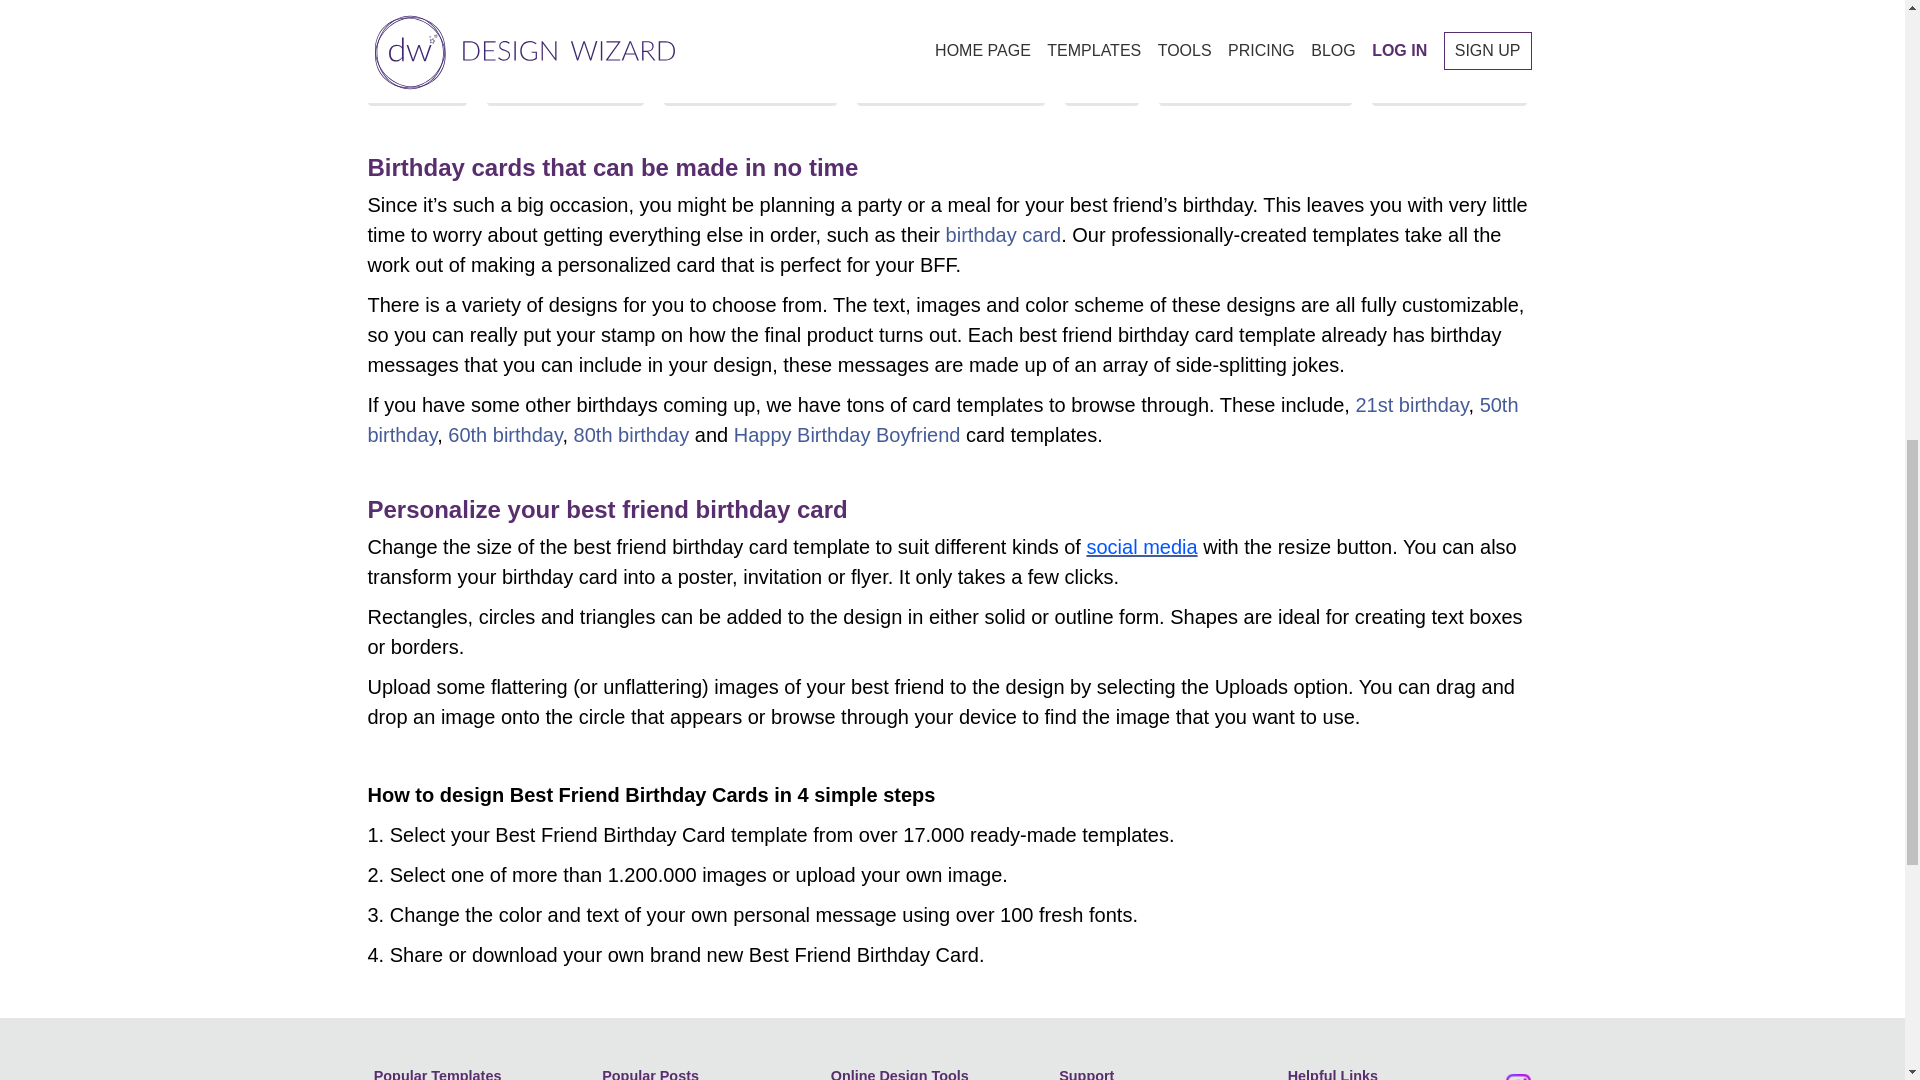 The image size is (1920, 1080). Describe the element at coordinates (1588, 4) in the screenshot. I see `Happy Birthday Dad` at that location.